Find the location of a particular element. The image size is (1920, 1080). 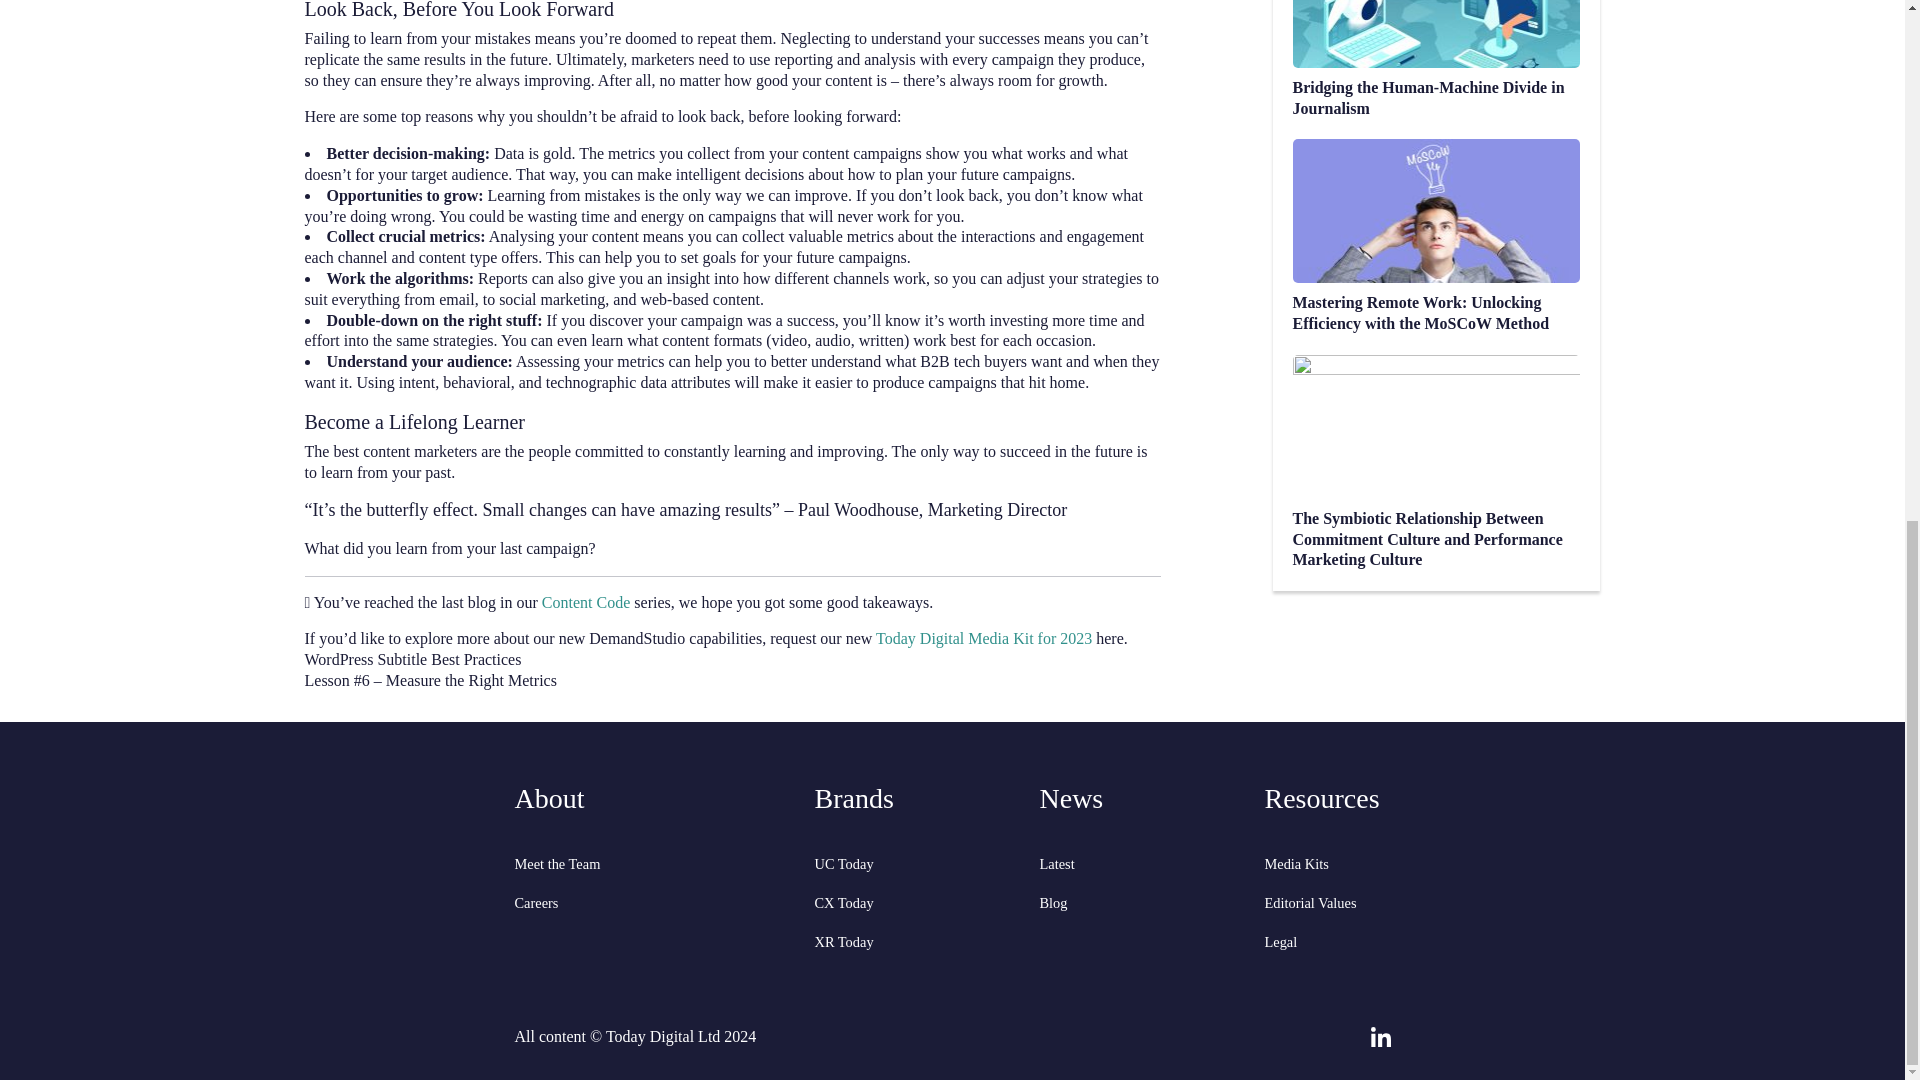

Meet the Team is located at coordinates (652, 864).